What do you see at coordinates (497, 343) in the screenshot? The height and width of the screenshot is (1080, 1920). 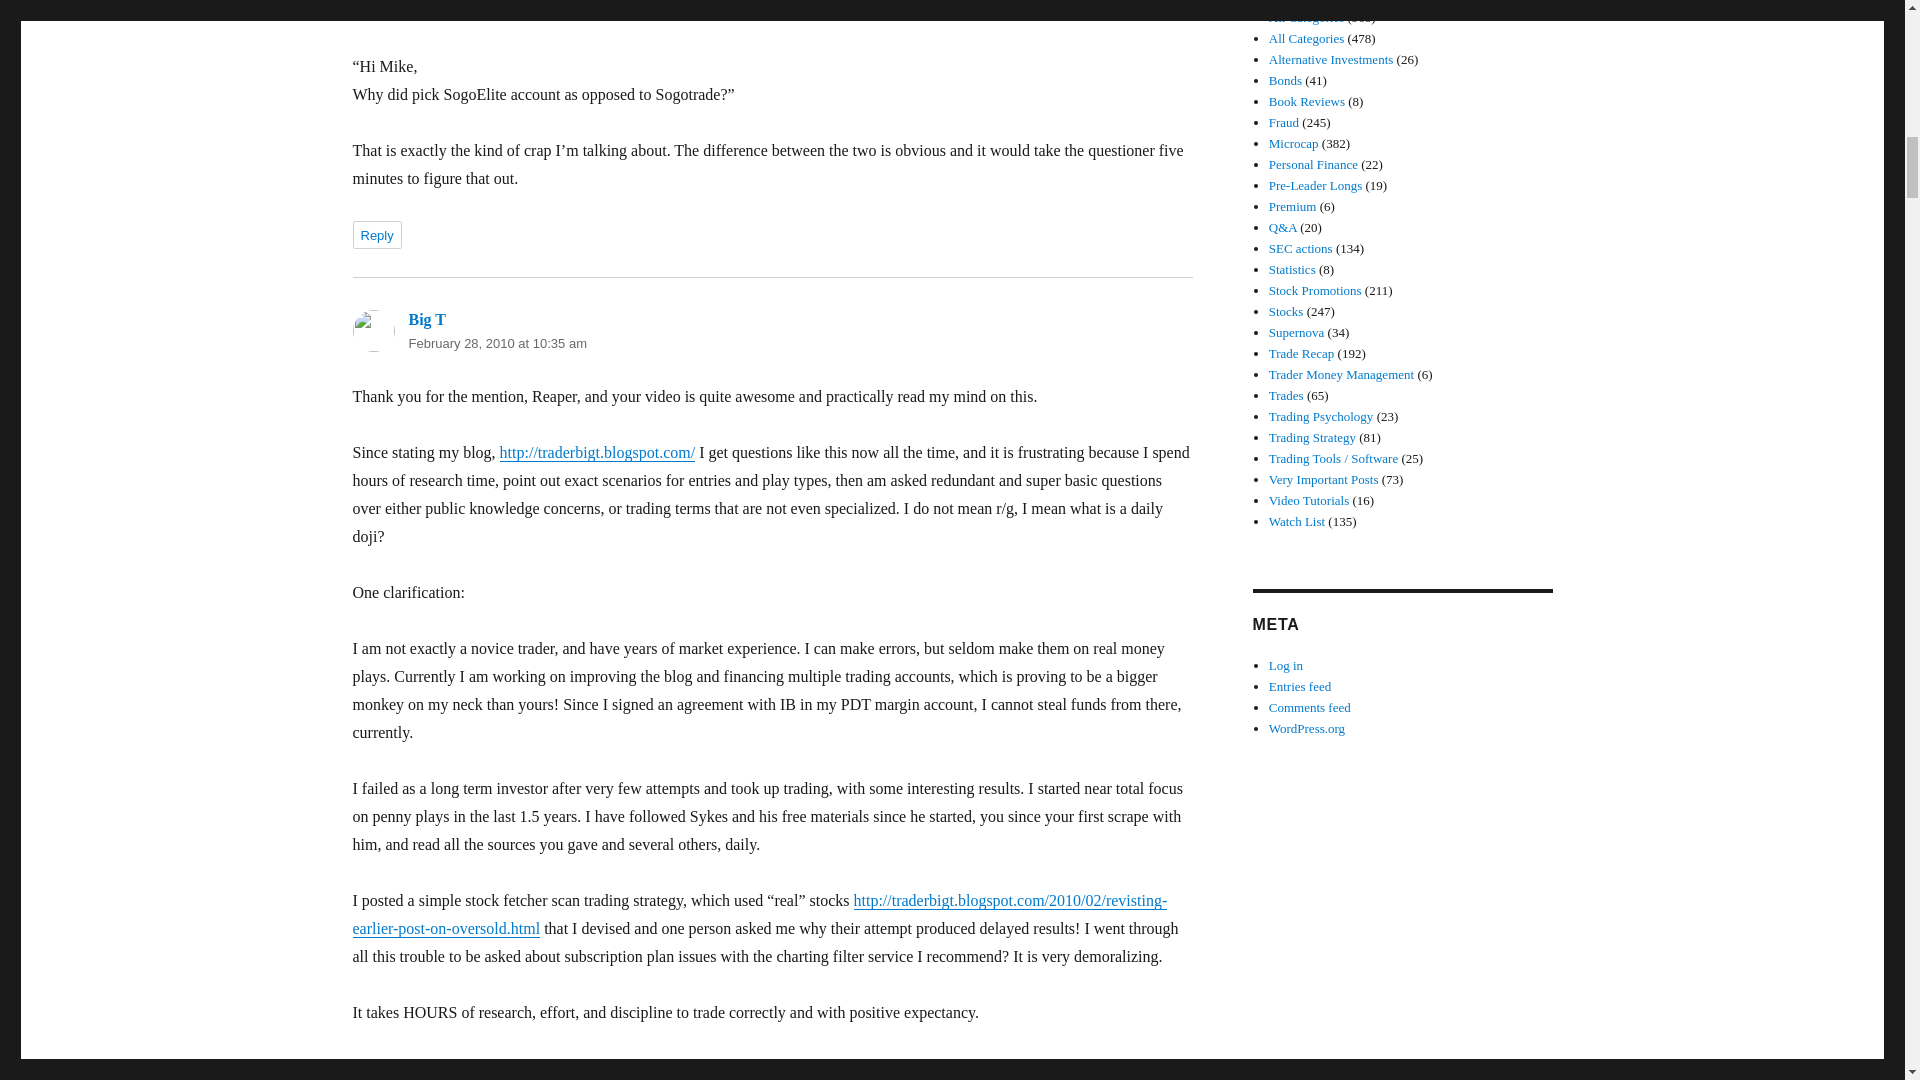 I see `February 28, 2010 at 10:35 am` at bounding box center [497, 343].